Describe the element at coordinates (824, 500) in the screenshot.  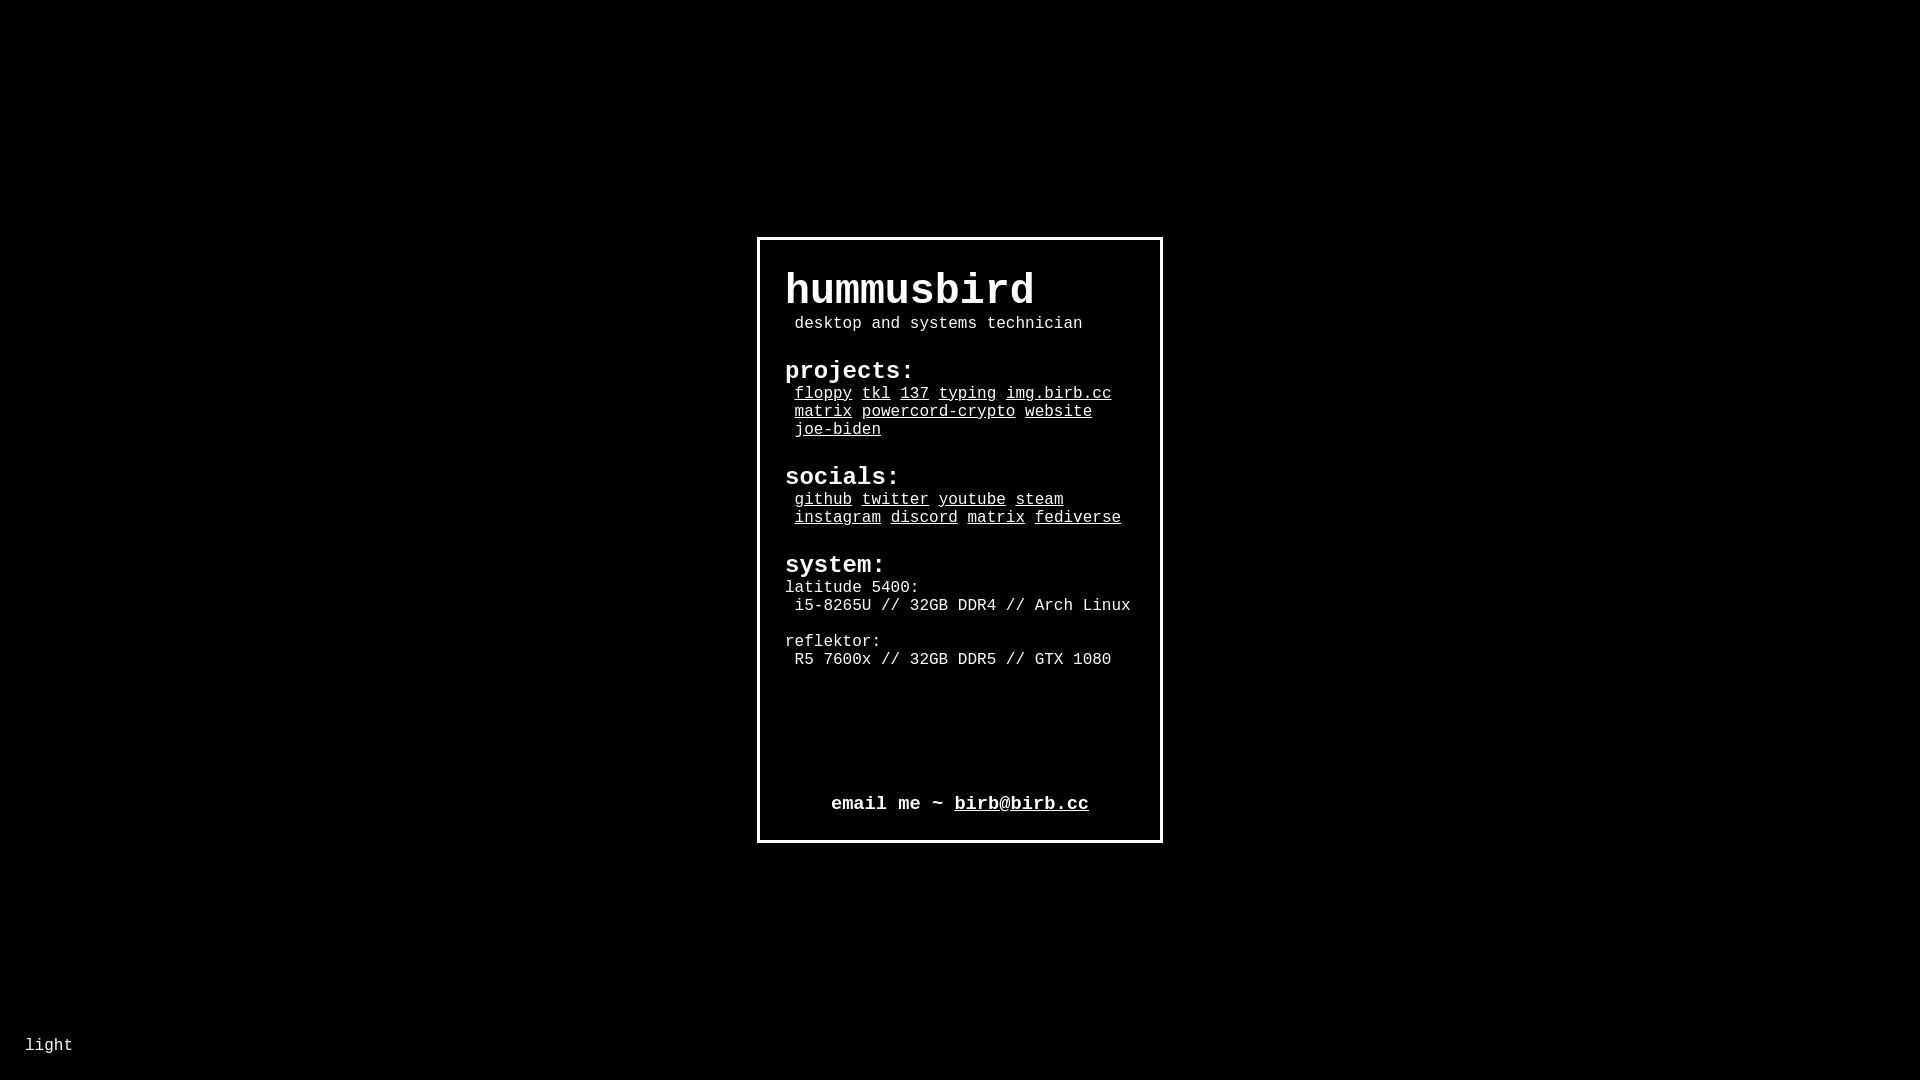
I see `github` at that location.